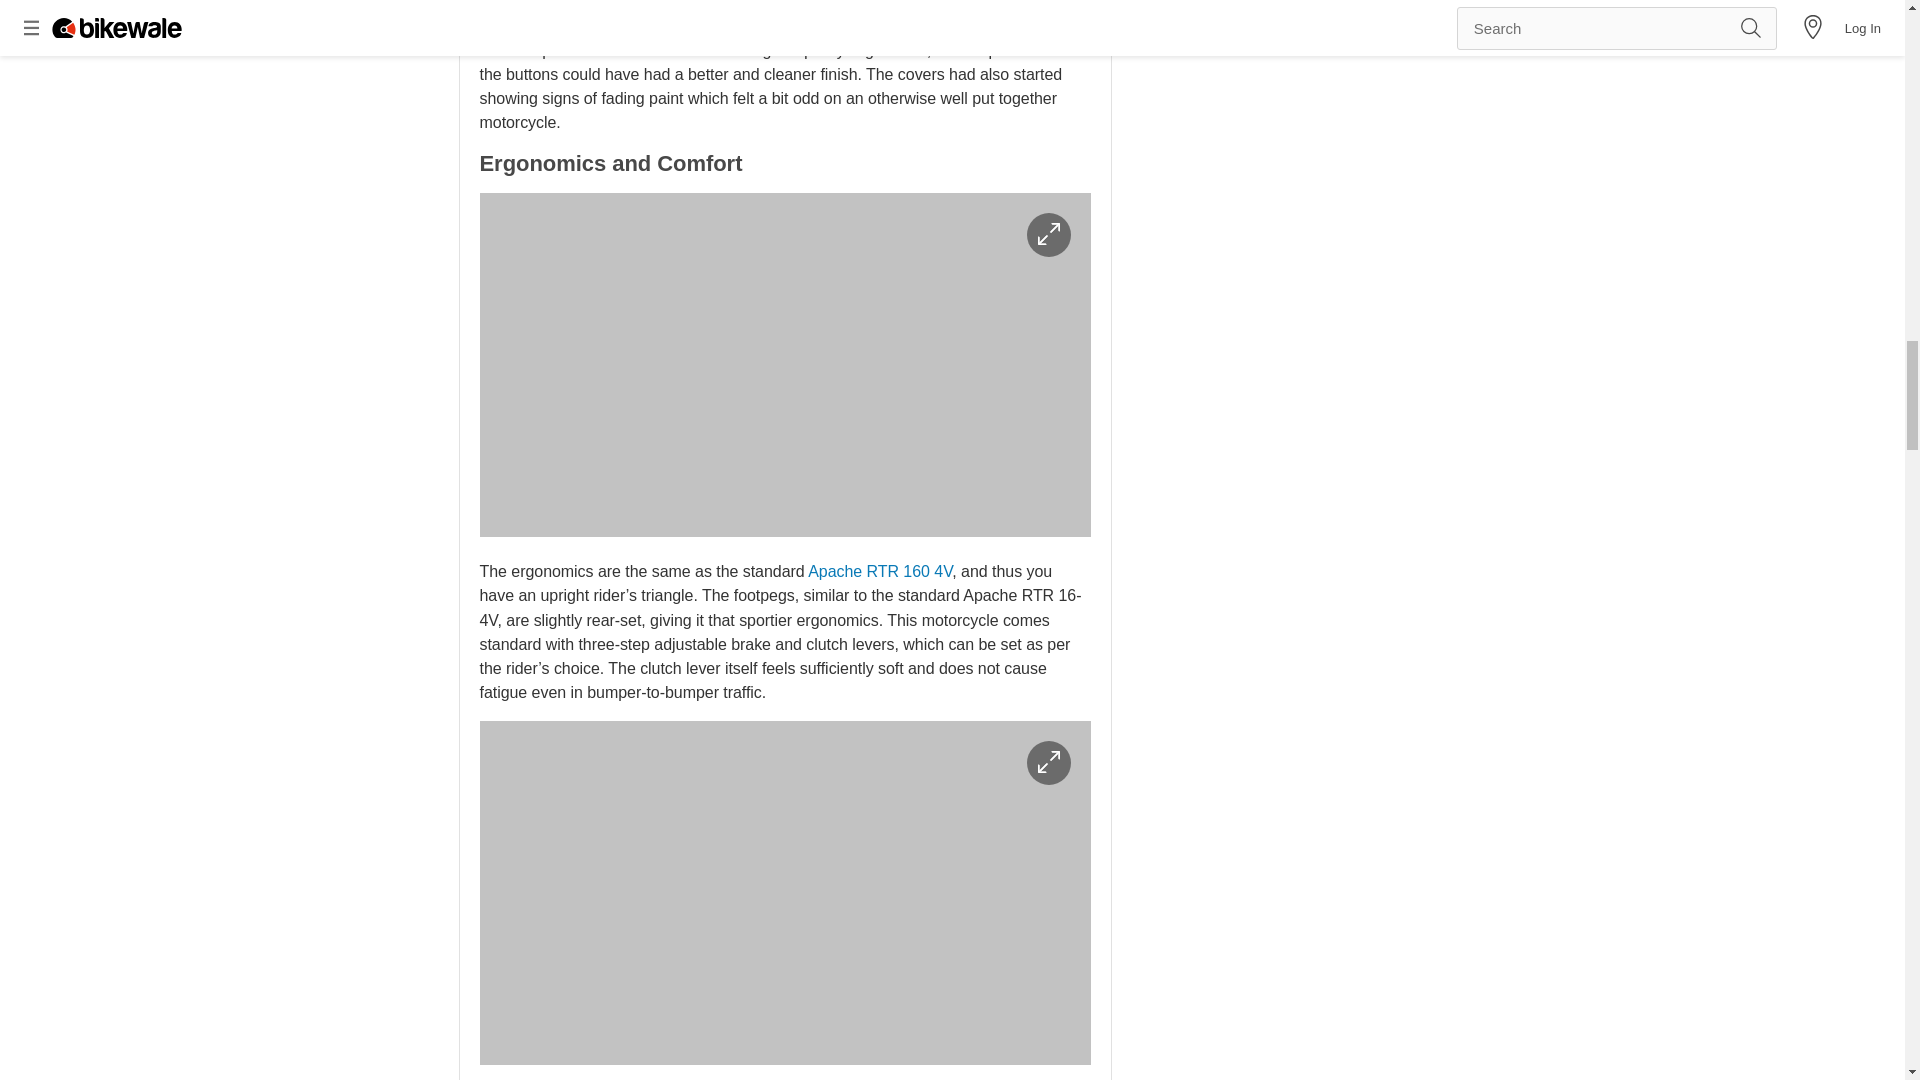 This screenshot has width=1920, height=1080. Describe the element at coordinates (880, 570) in the screenshot. I see `Apache RTR 160 4V` at that location.